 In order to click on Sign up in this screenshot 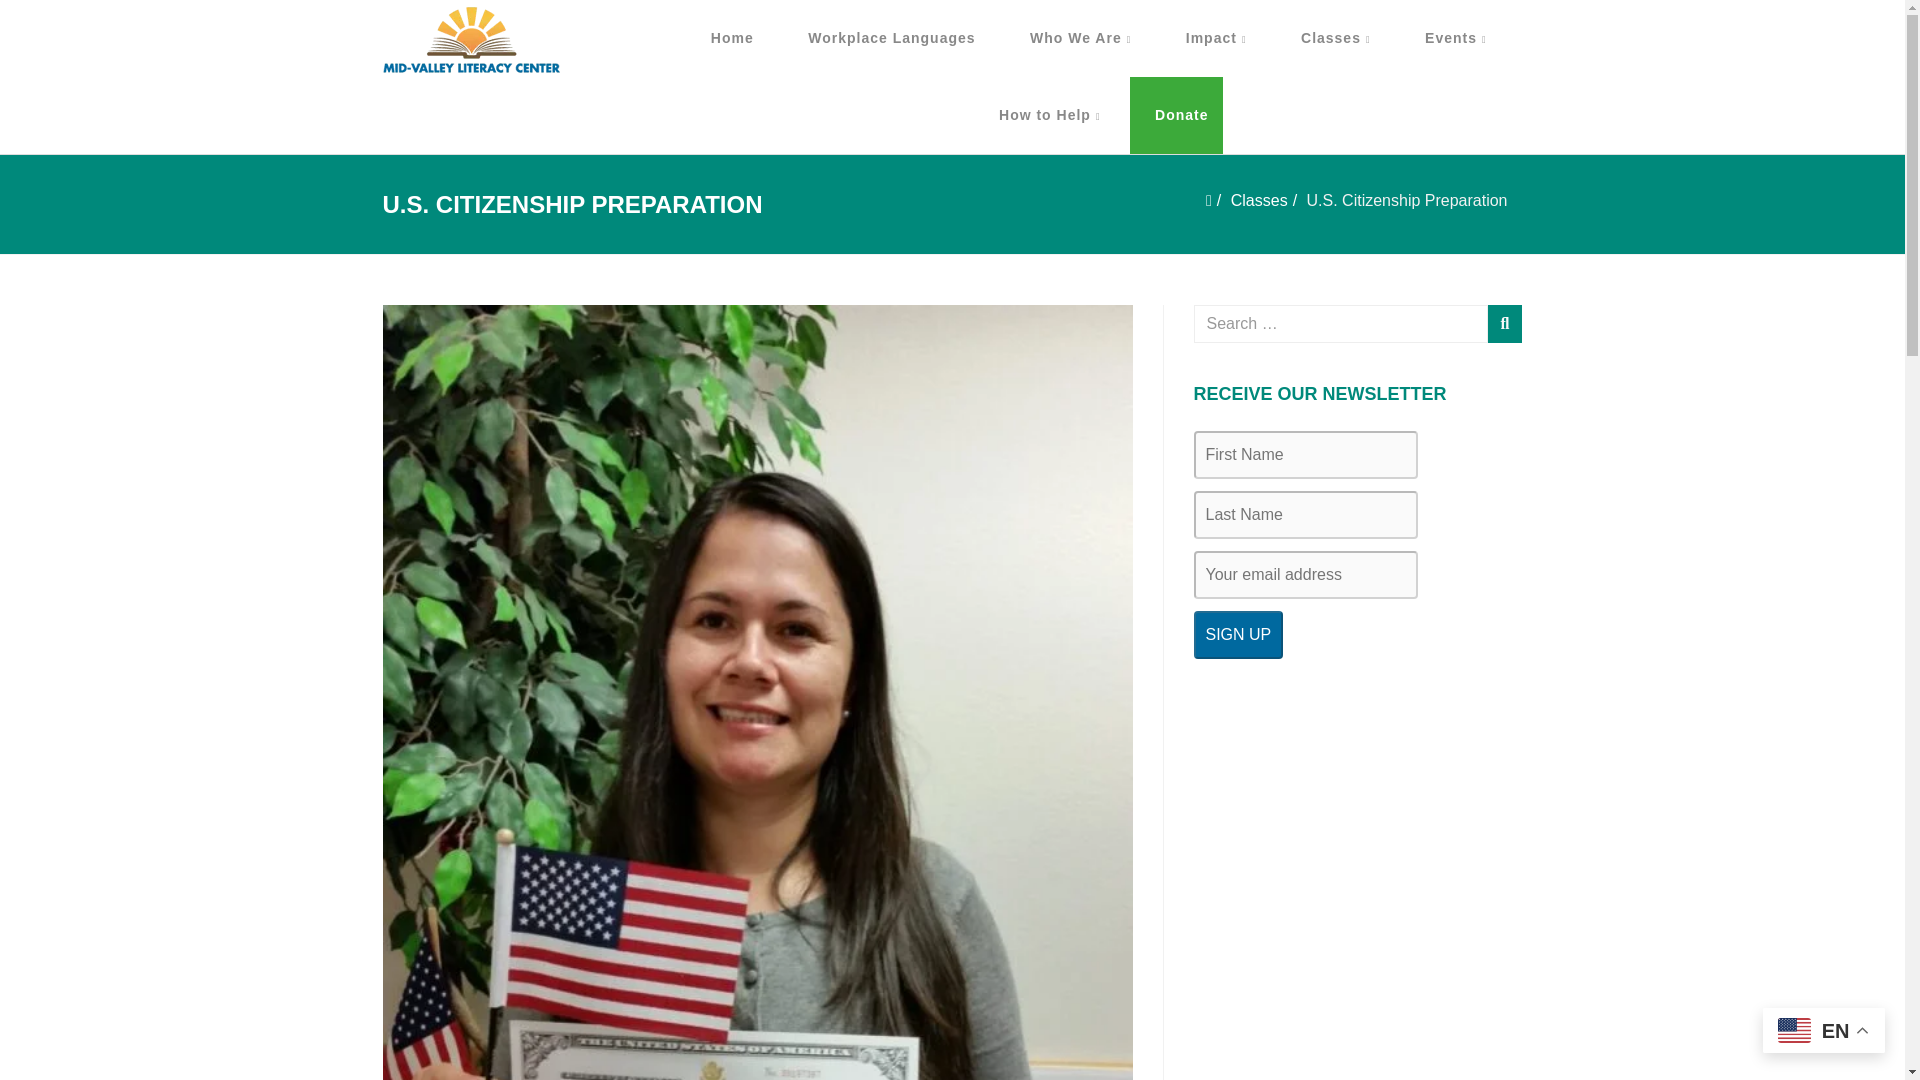, I will do `click(1239, 634)`.